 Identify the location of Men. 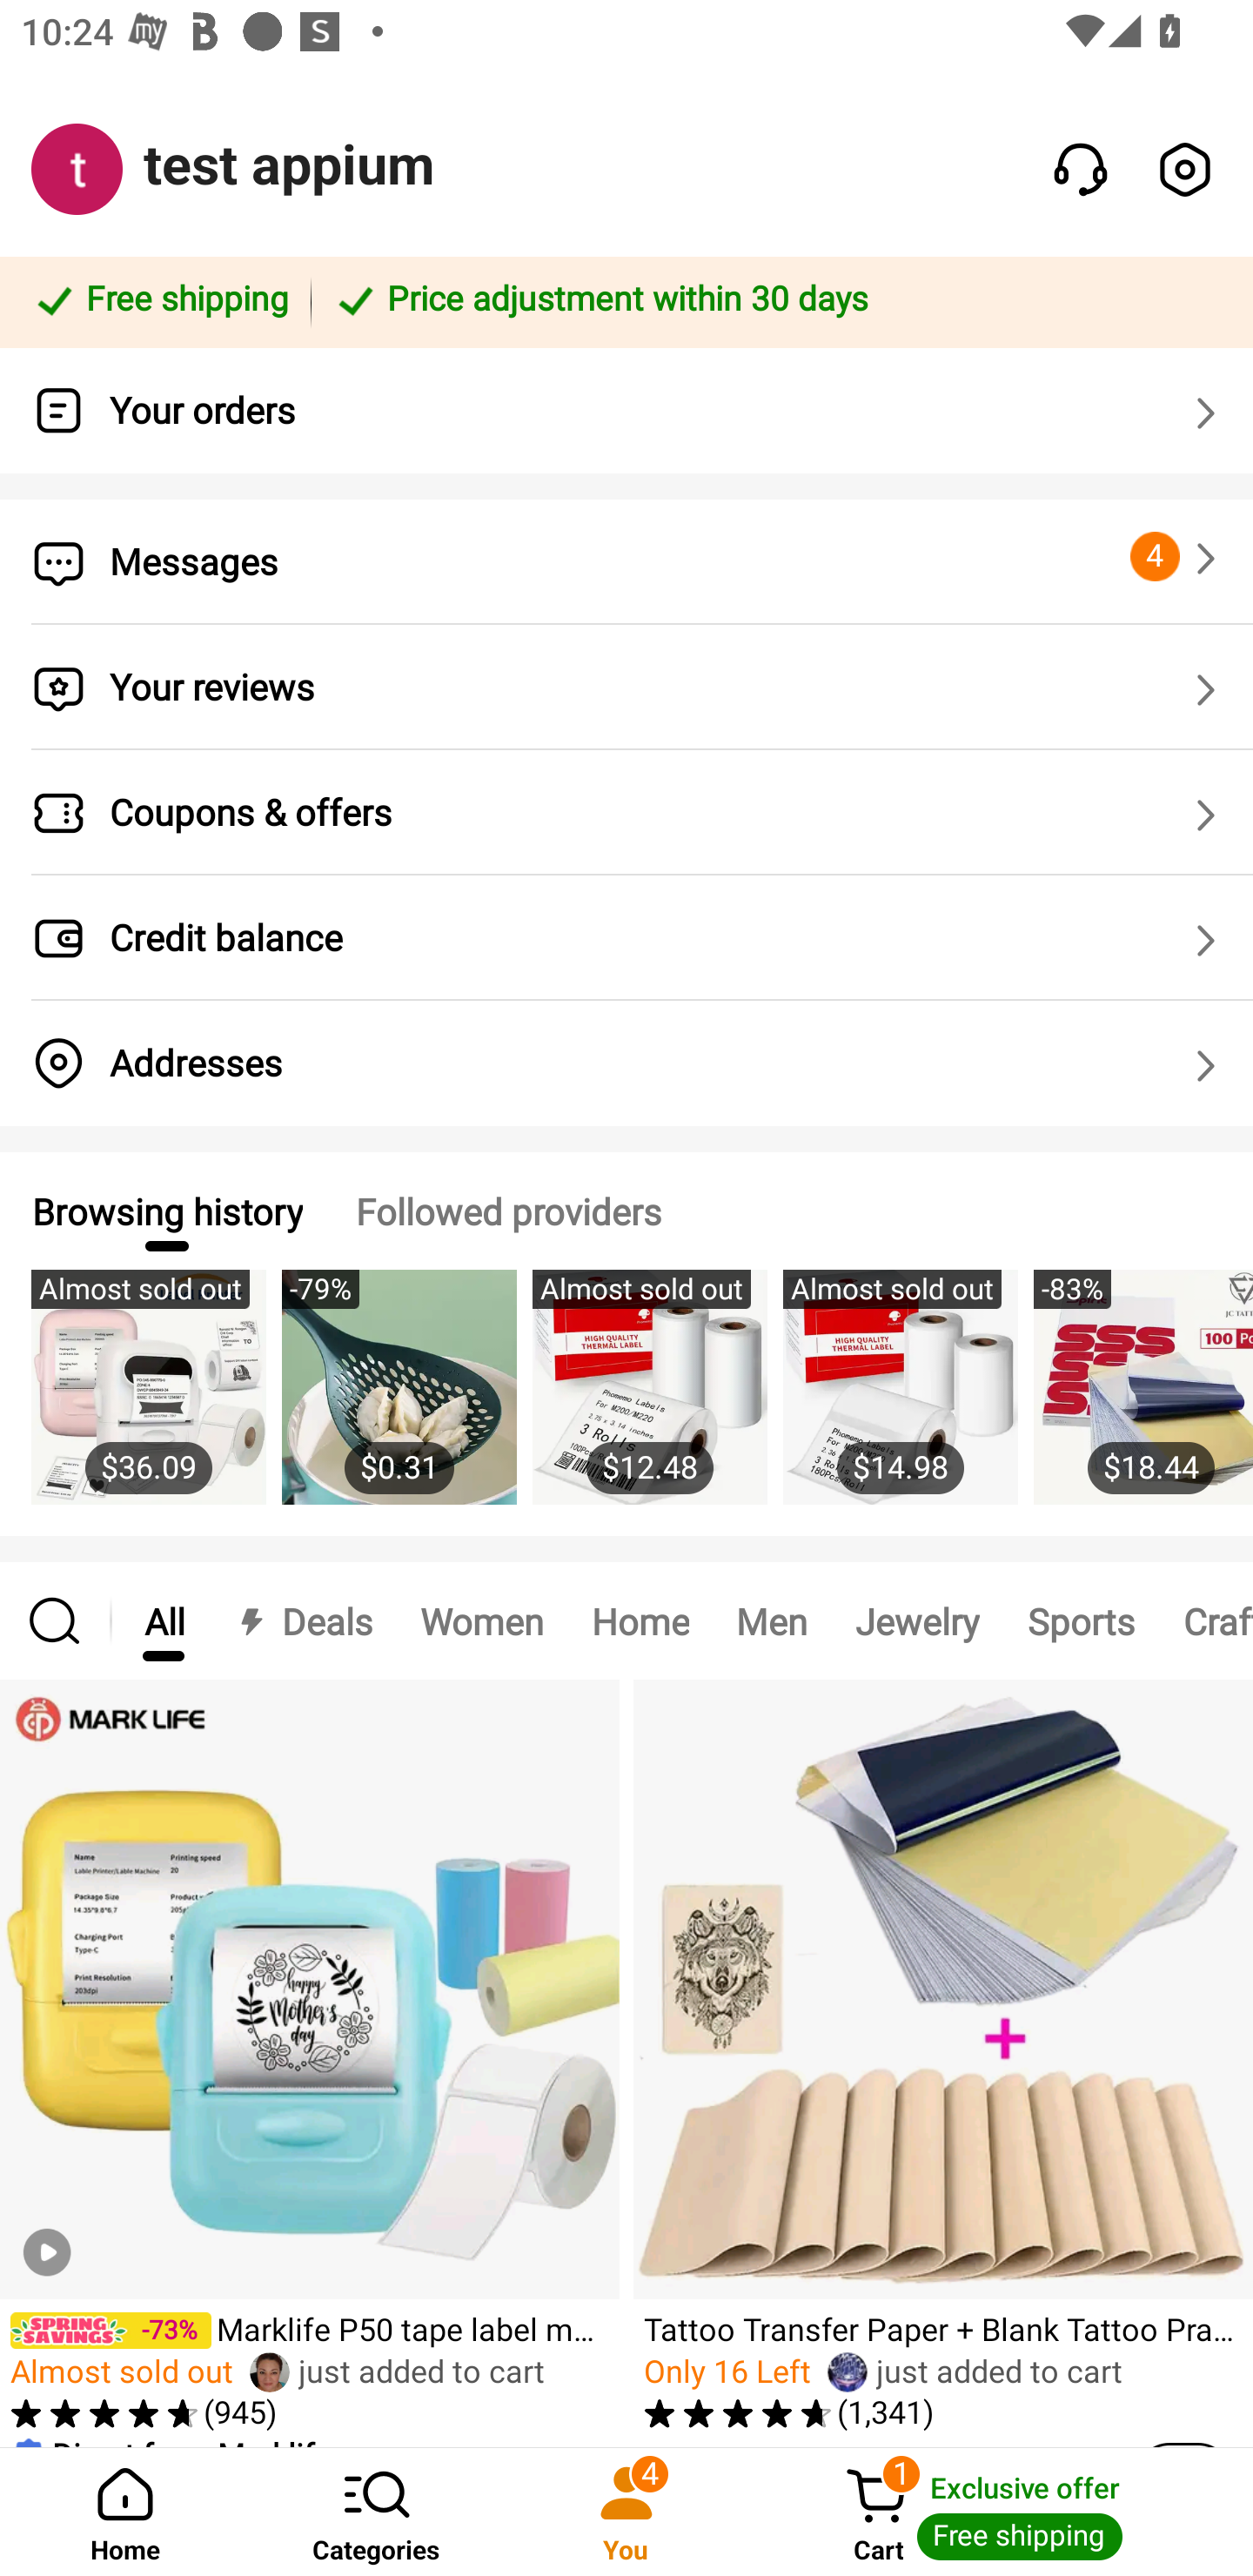
(771, 1620).